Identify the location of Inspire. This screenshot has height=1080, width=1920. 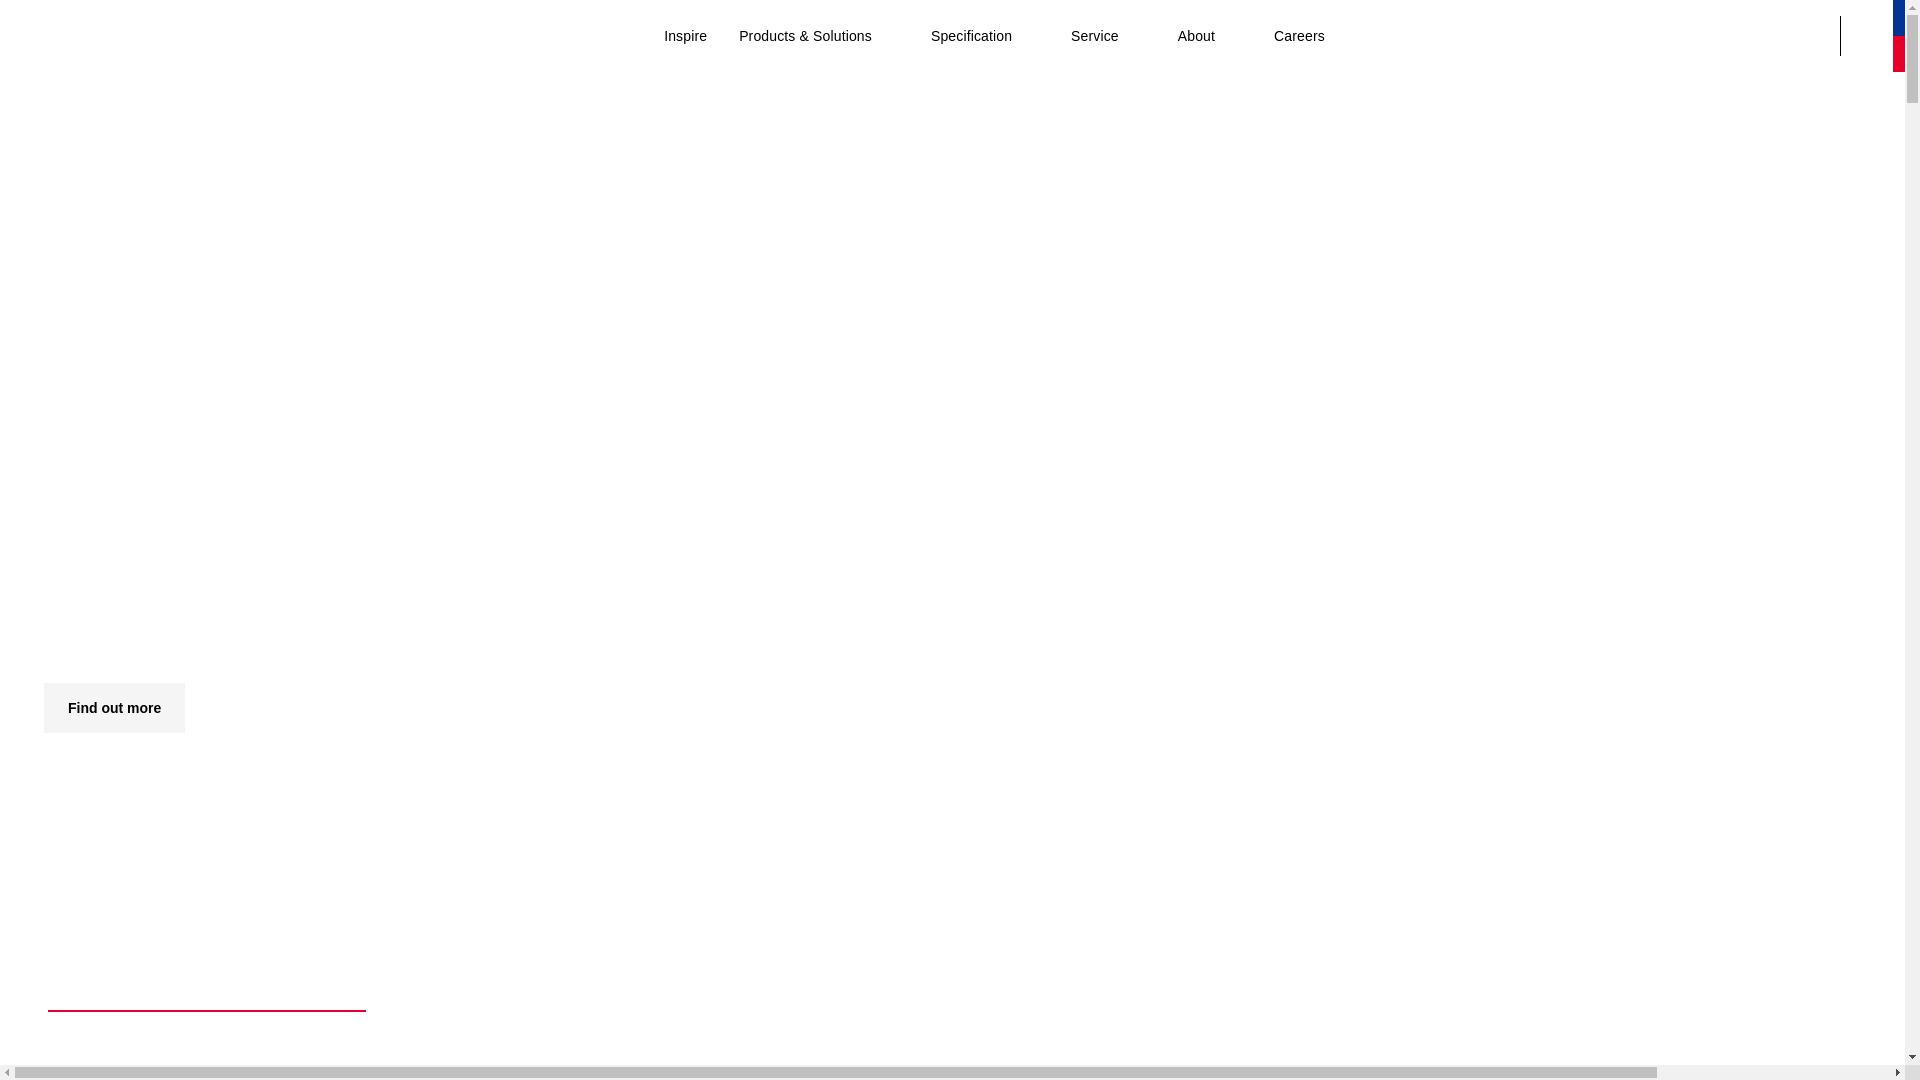
(686, 36).